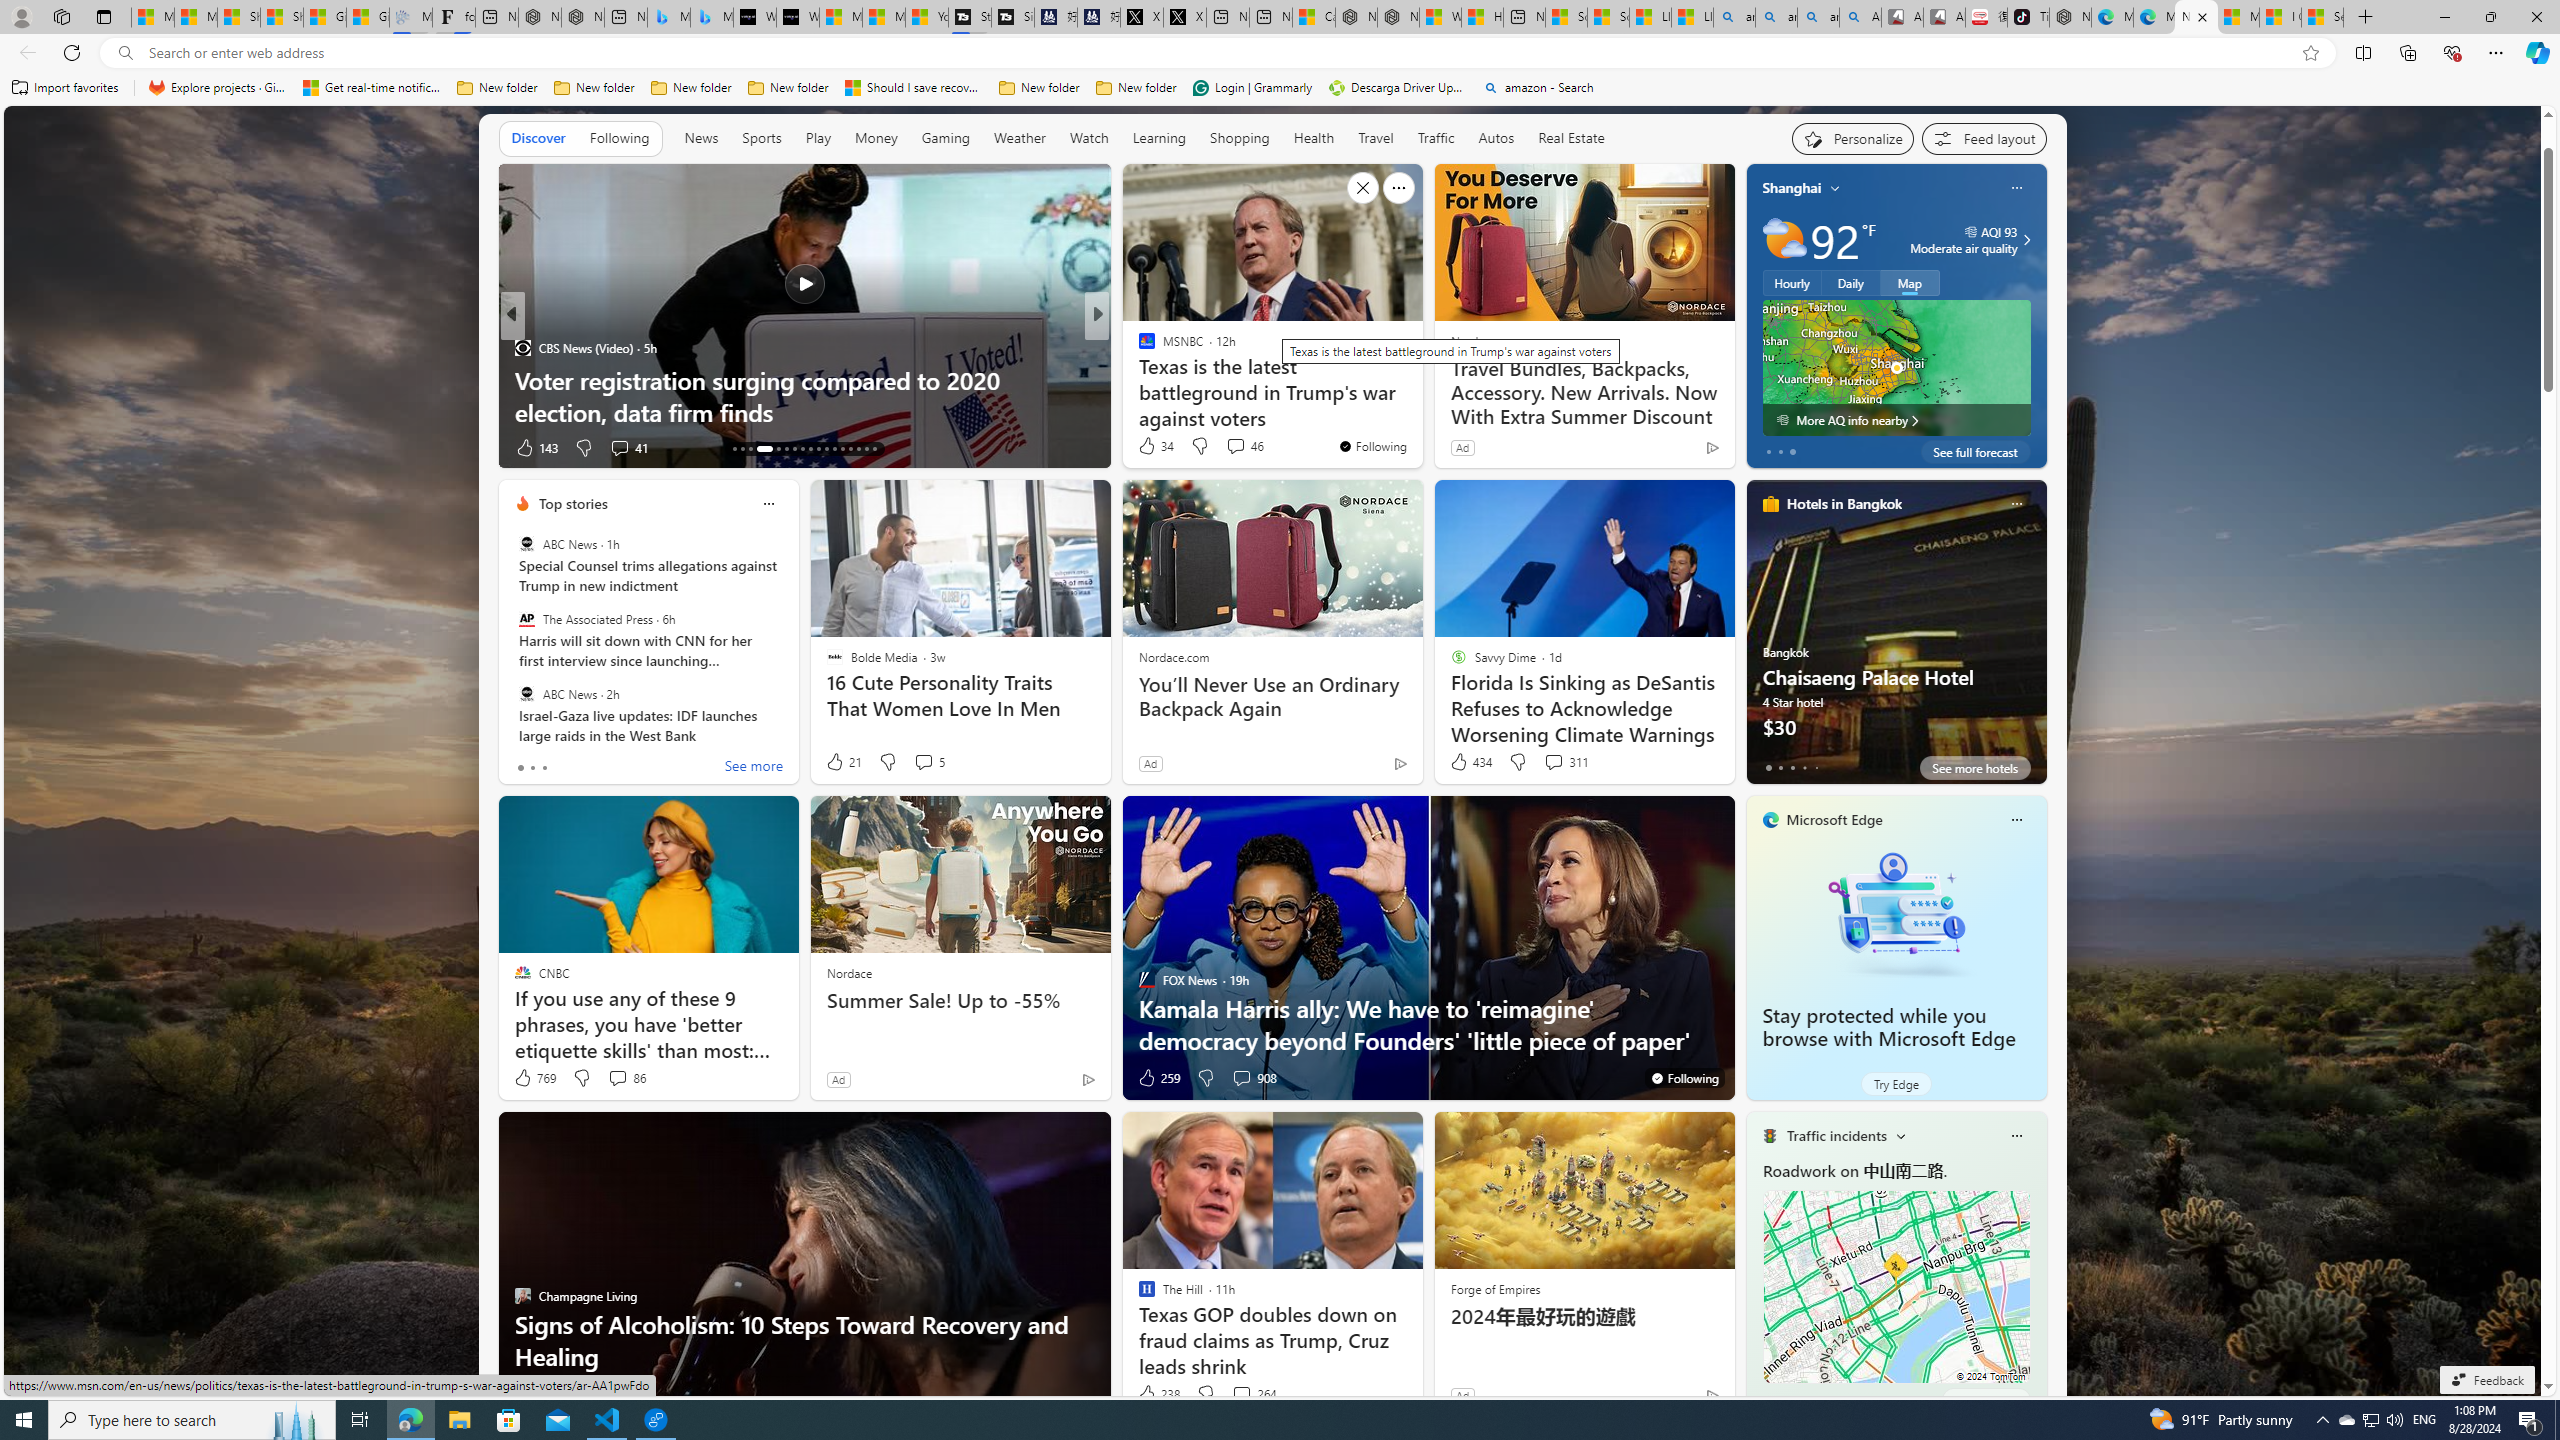 The height and width of the screenshot is (1440, 2560). Describe the element at coordinates (1148, 448) in the screenshot. I see `59 Like` at that location.